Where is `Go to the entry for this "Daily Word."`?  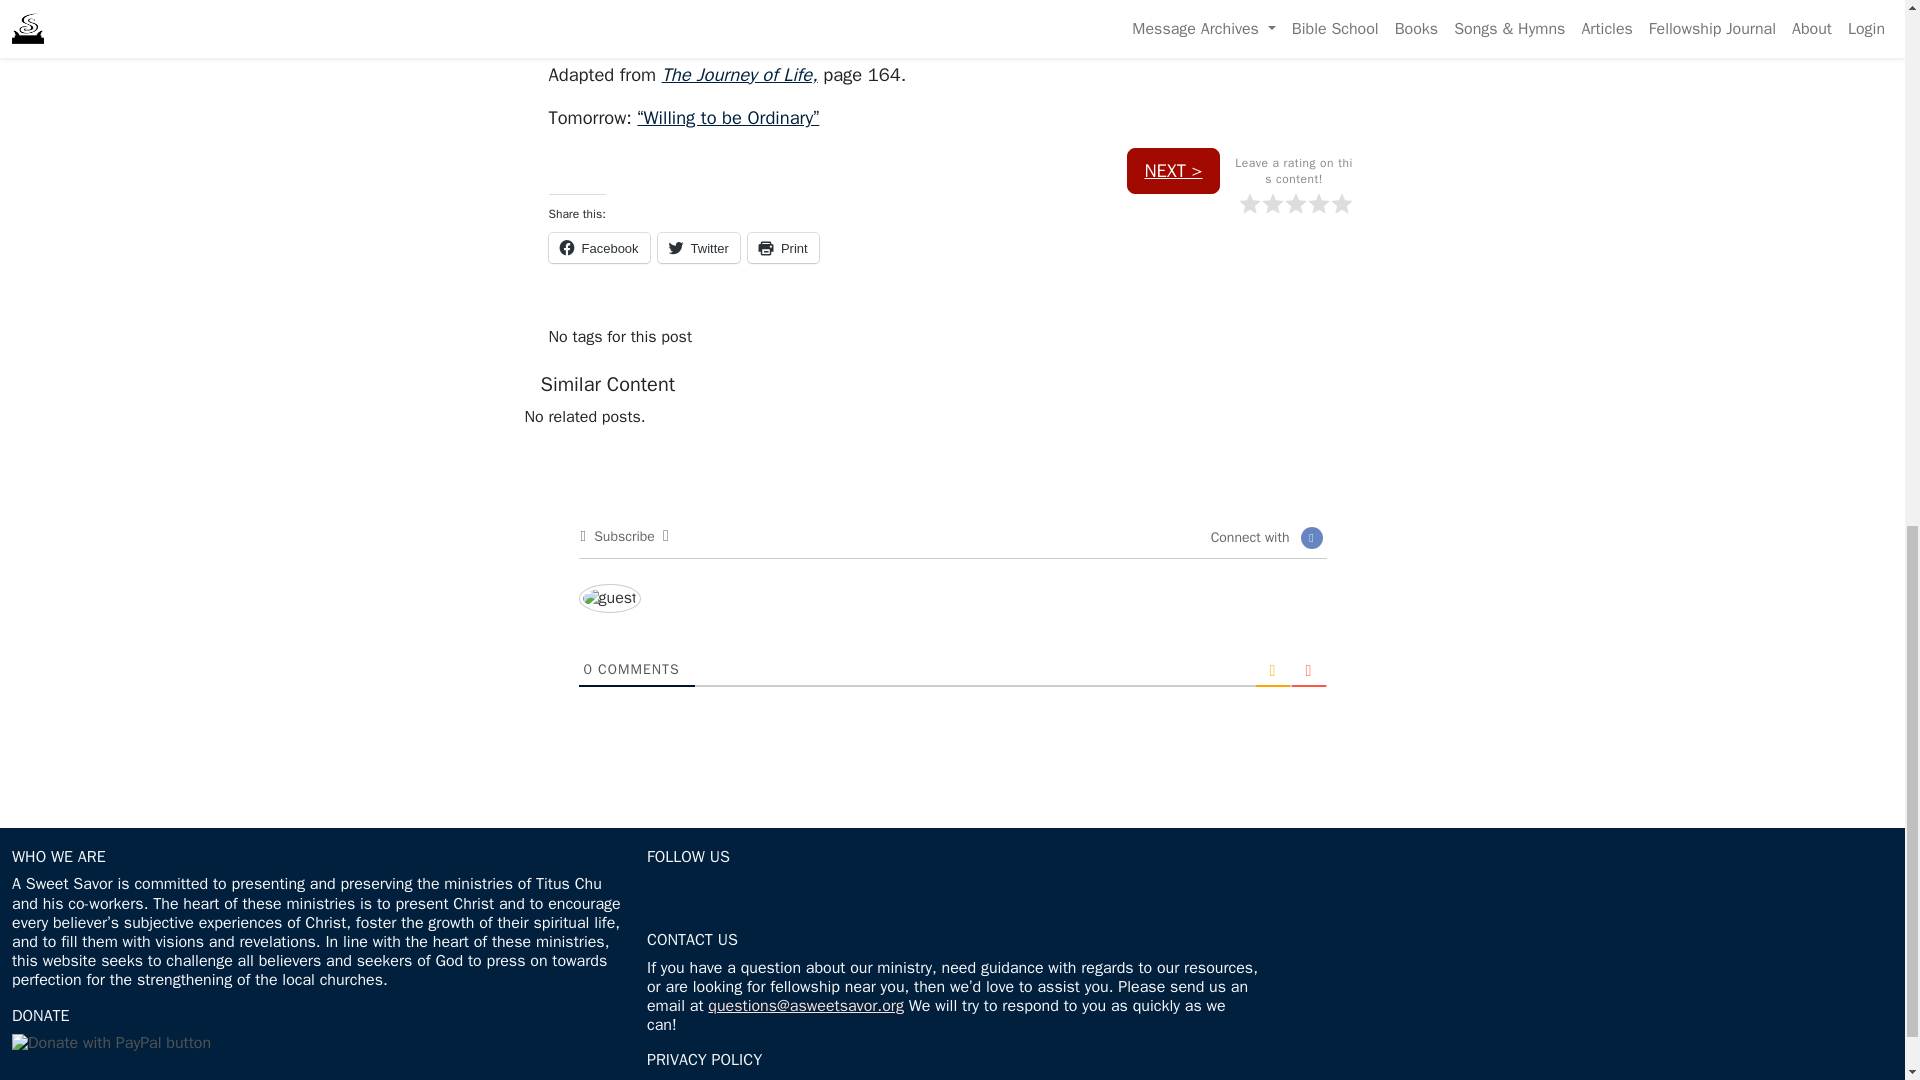 Go to the entry for this "Daily Word." is located at coordinates (728, 116).